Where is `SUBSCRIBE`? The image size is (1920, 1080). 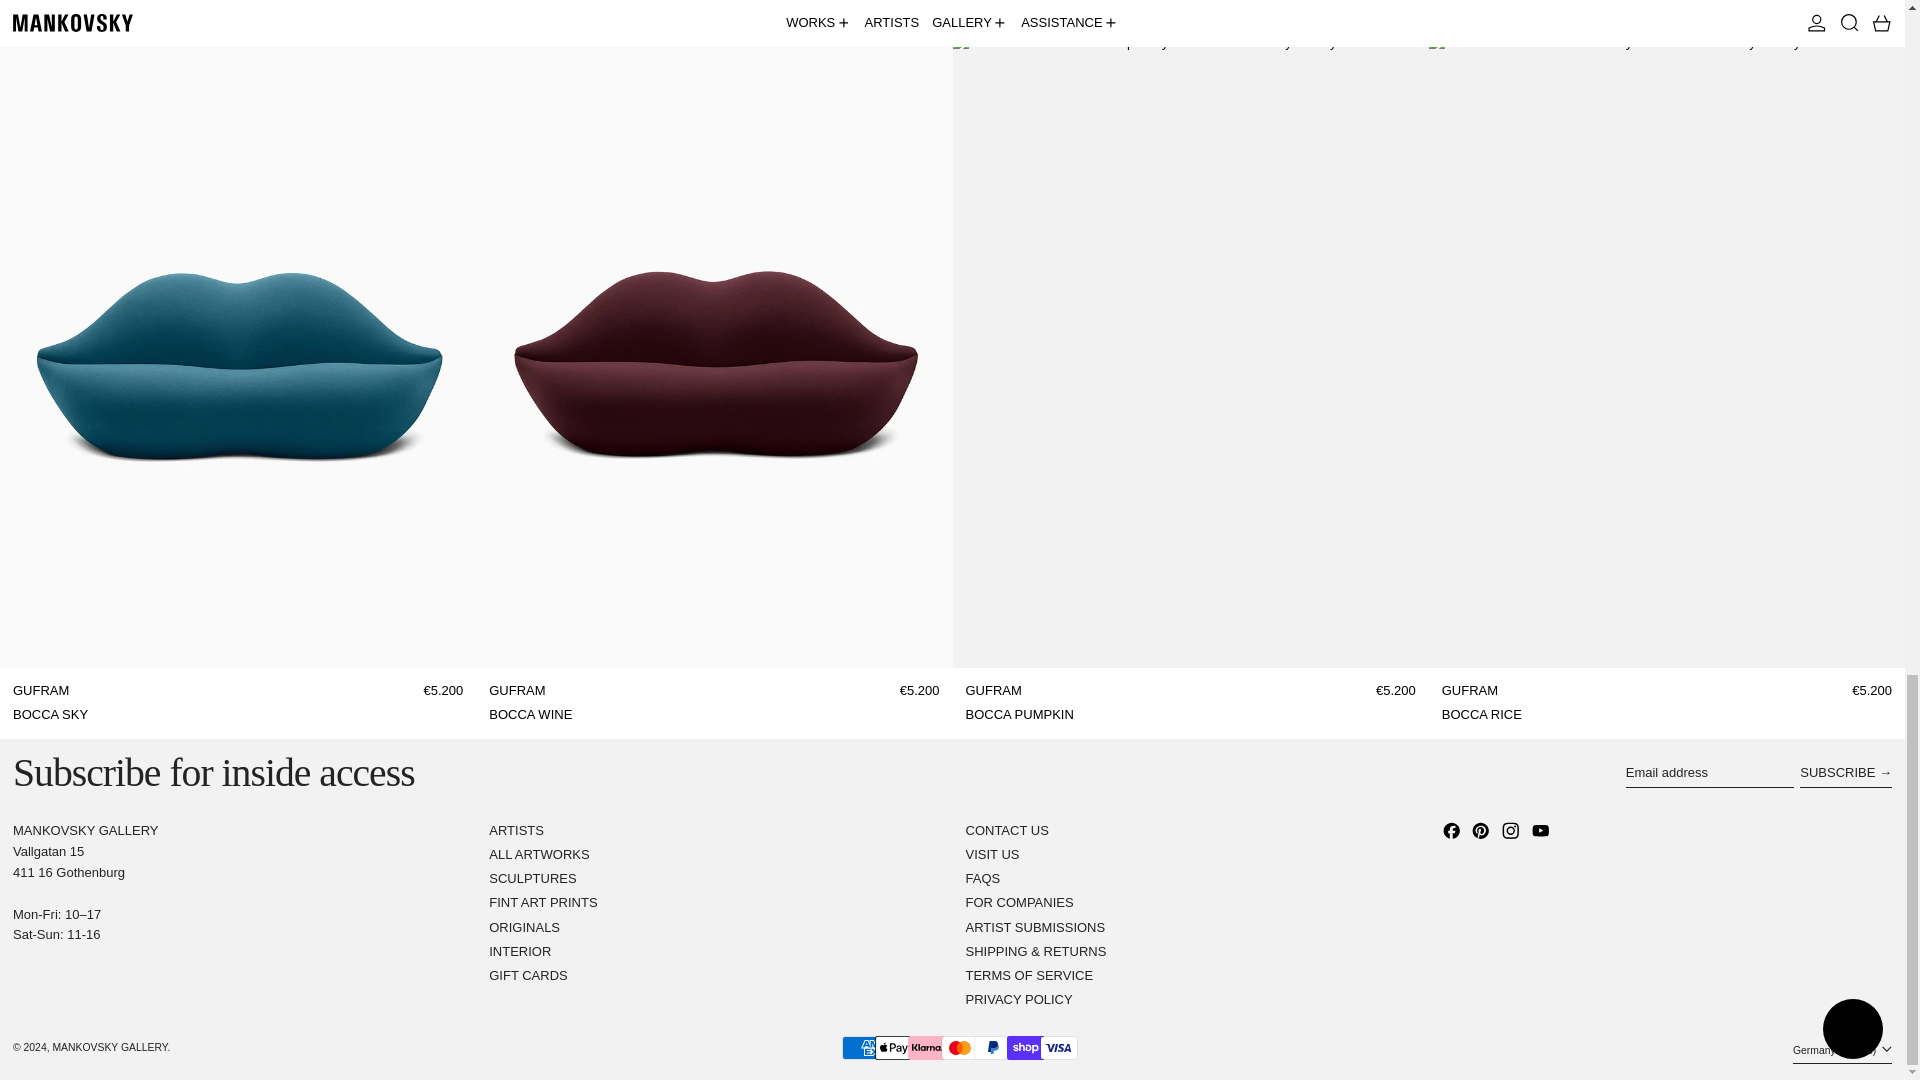 SUBSCRIBE is located at coordinates (1846, 773).